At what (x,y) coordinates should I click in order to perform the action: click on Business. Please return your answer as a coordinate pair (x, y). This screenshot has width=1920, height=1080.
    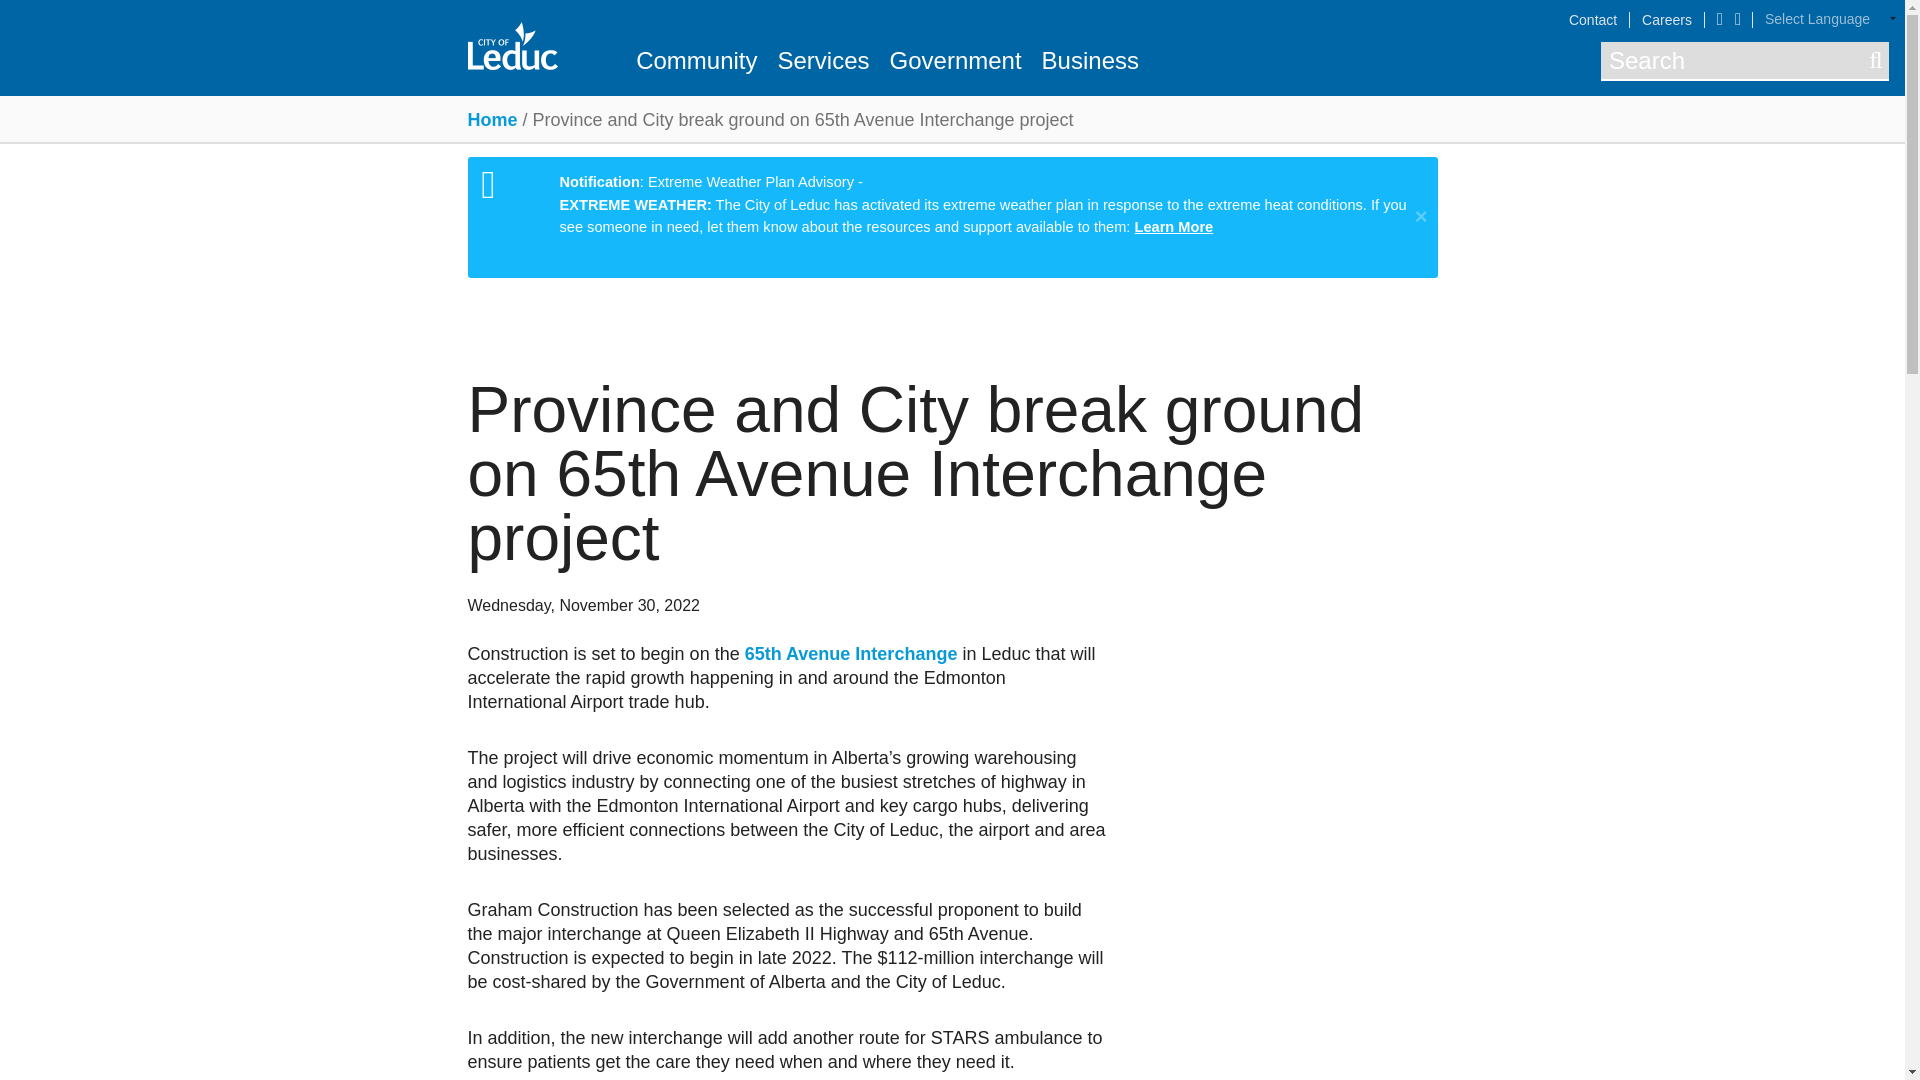
    Looking at the image, I should click on (1090, 60).